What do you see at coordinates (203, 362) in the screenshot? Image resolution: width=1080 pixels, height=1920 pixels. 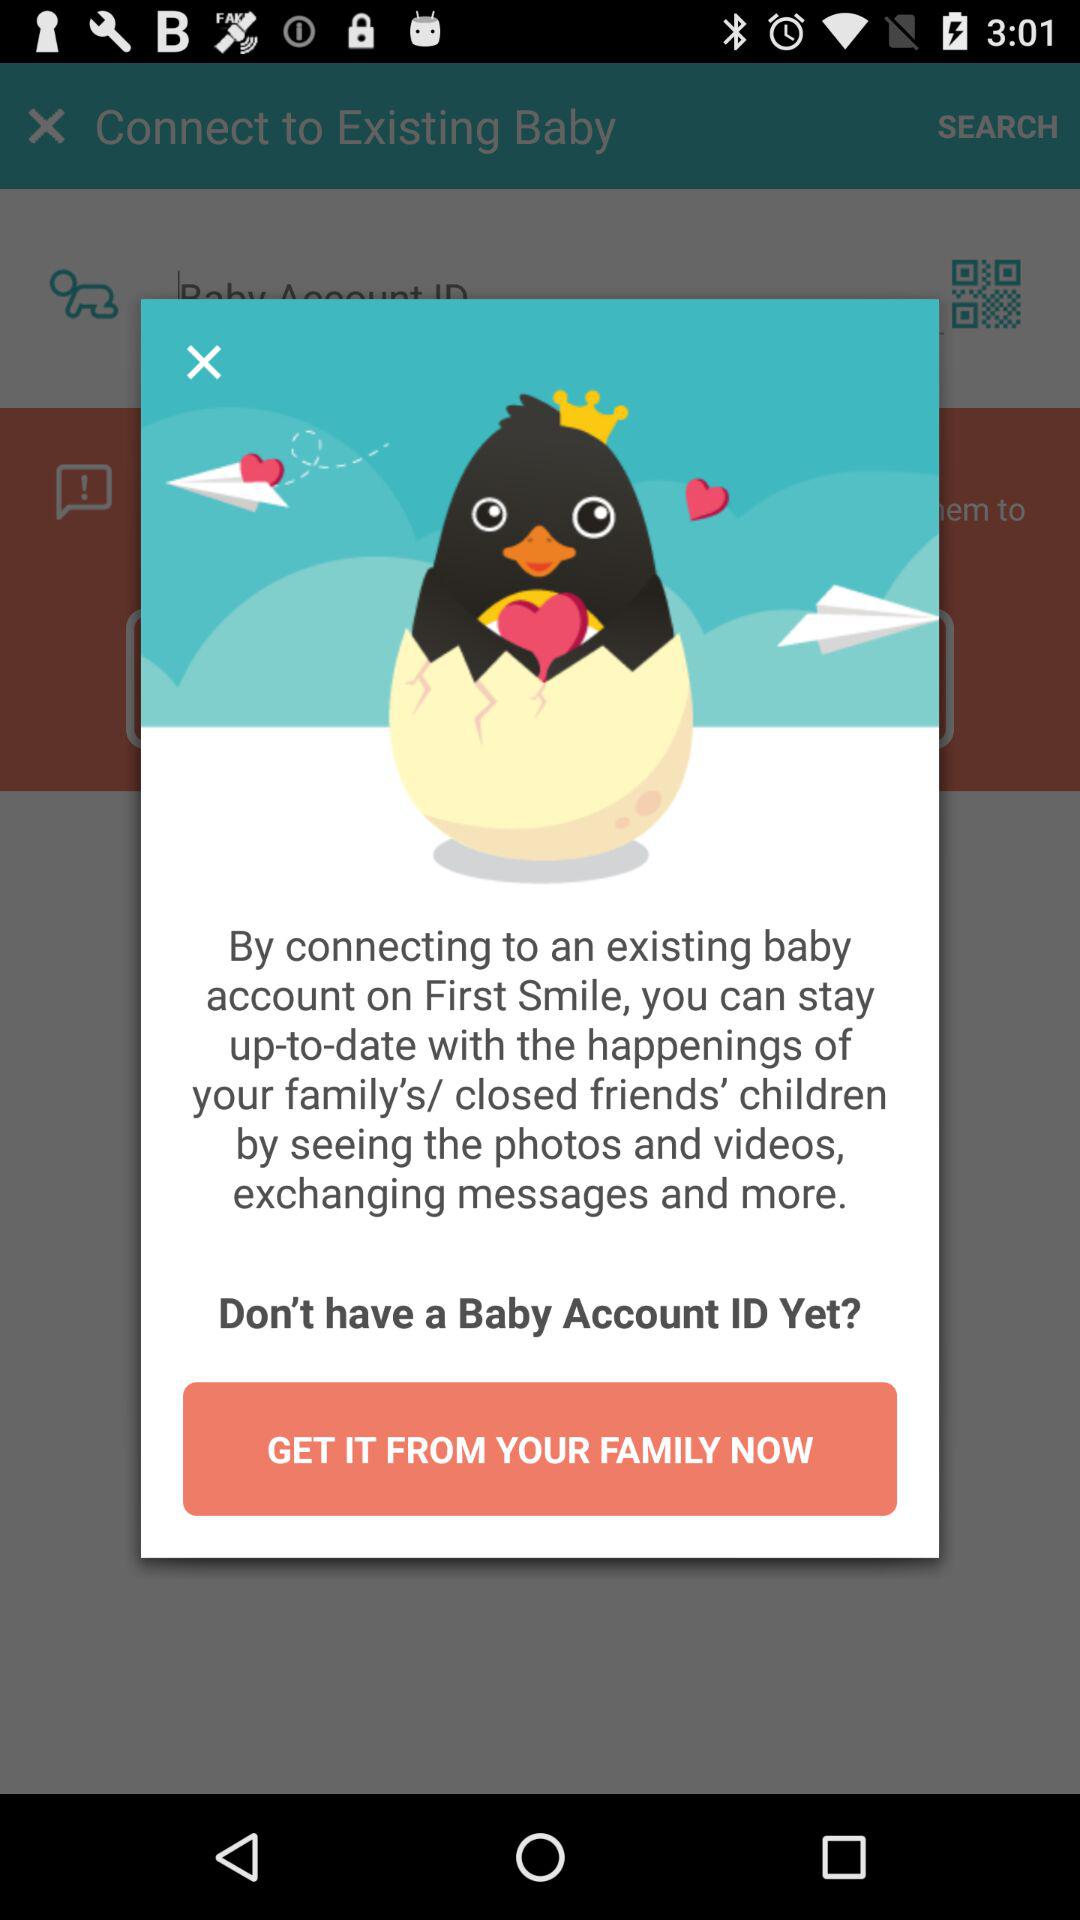 I see `open app above the by connecting to app` at bounding box center [203, 362].